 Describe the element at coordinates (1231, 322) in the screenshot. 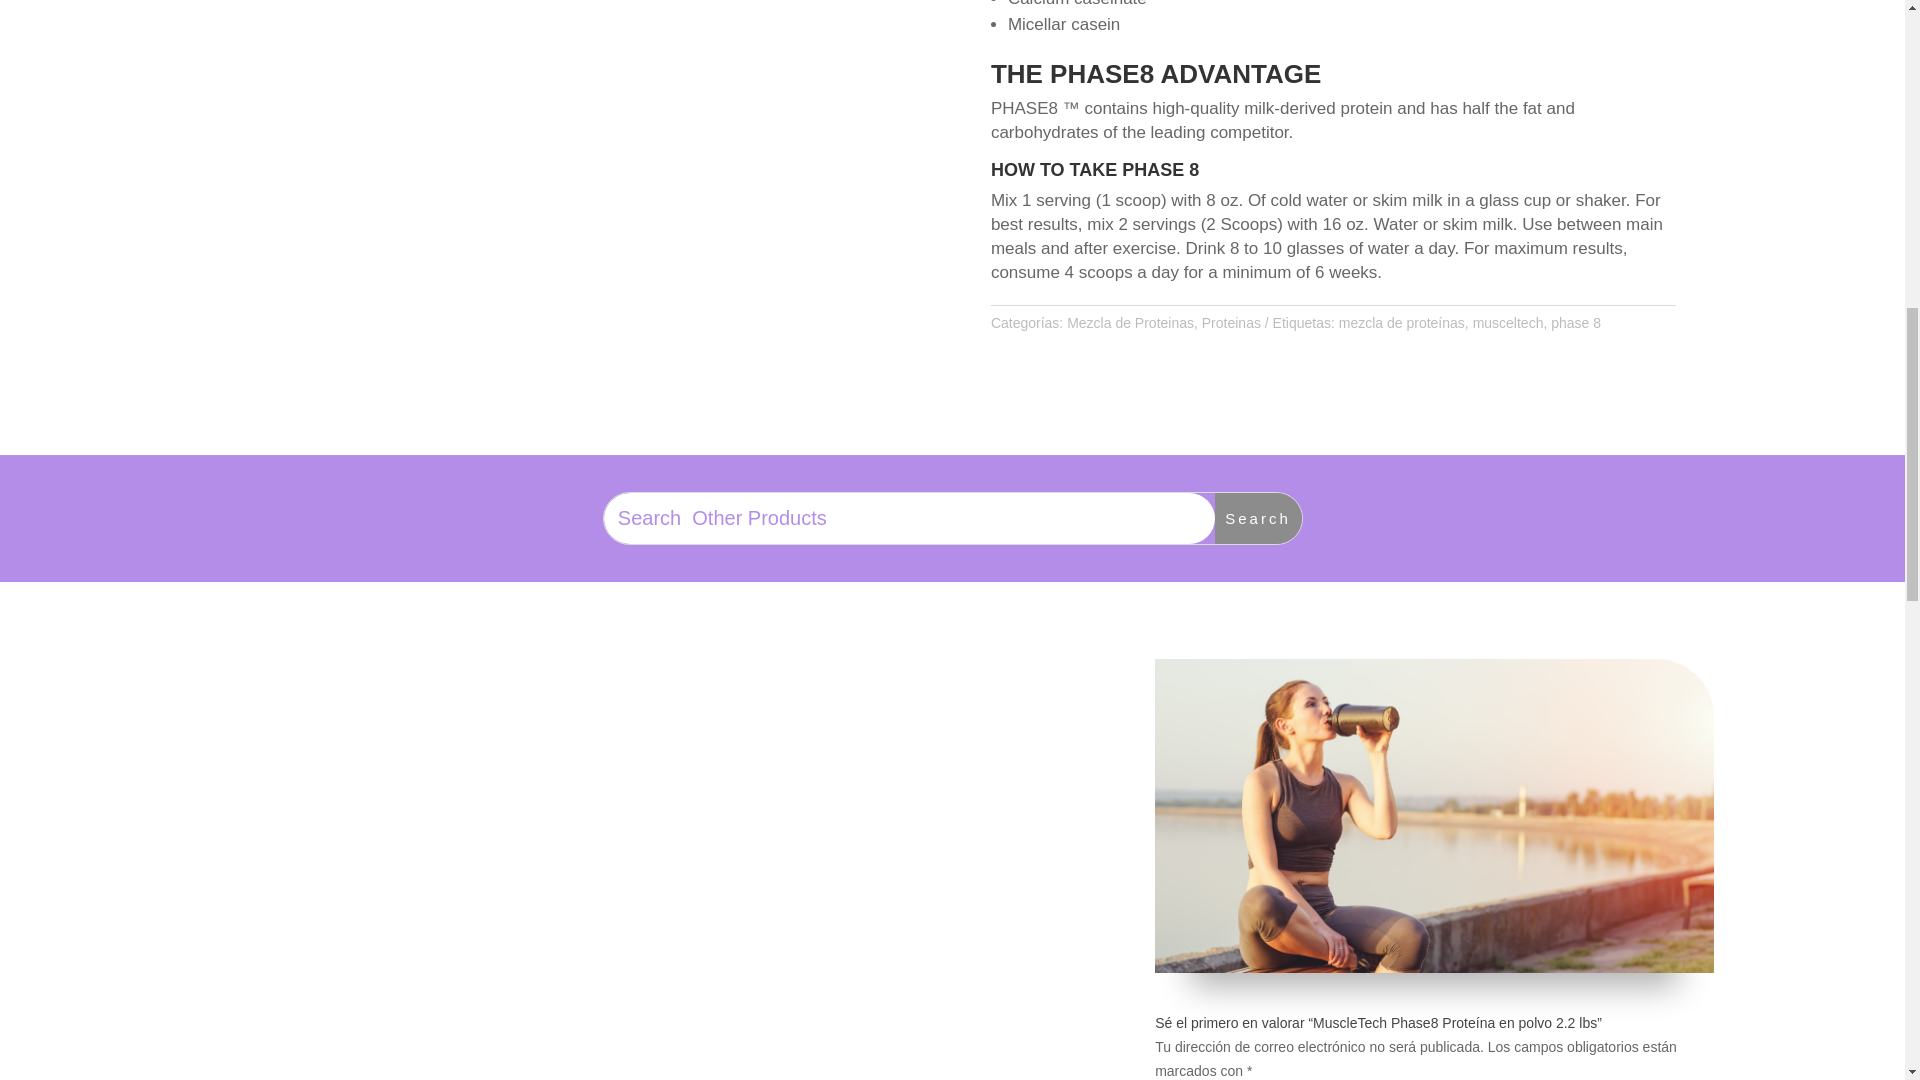

I see `Proteinas` at that location.